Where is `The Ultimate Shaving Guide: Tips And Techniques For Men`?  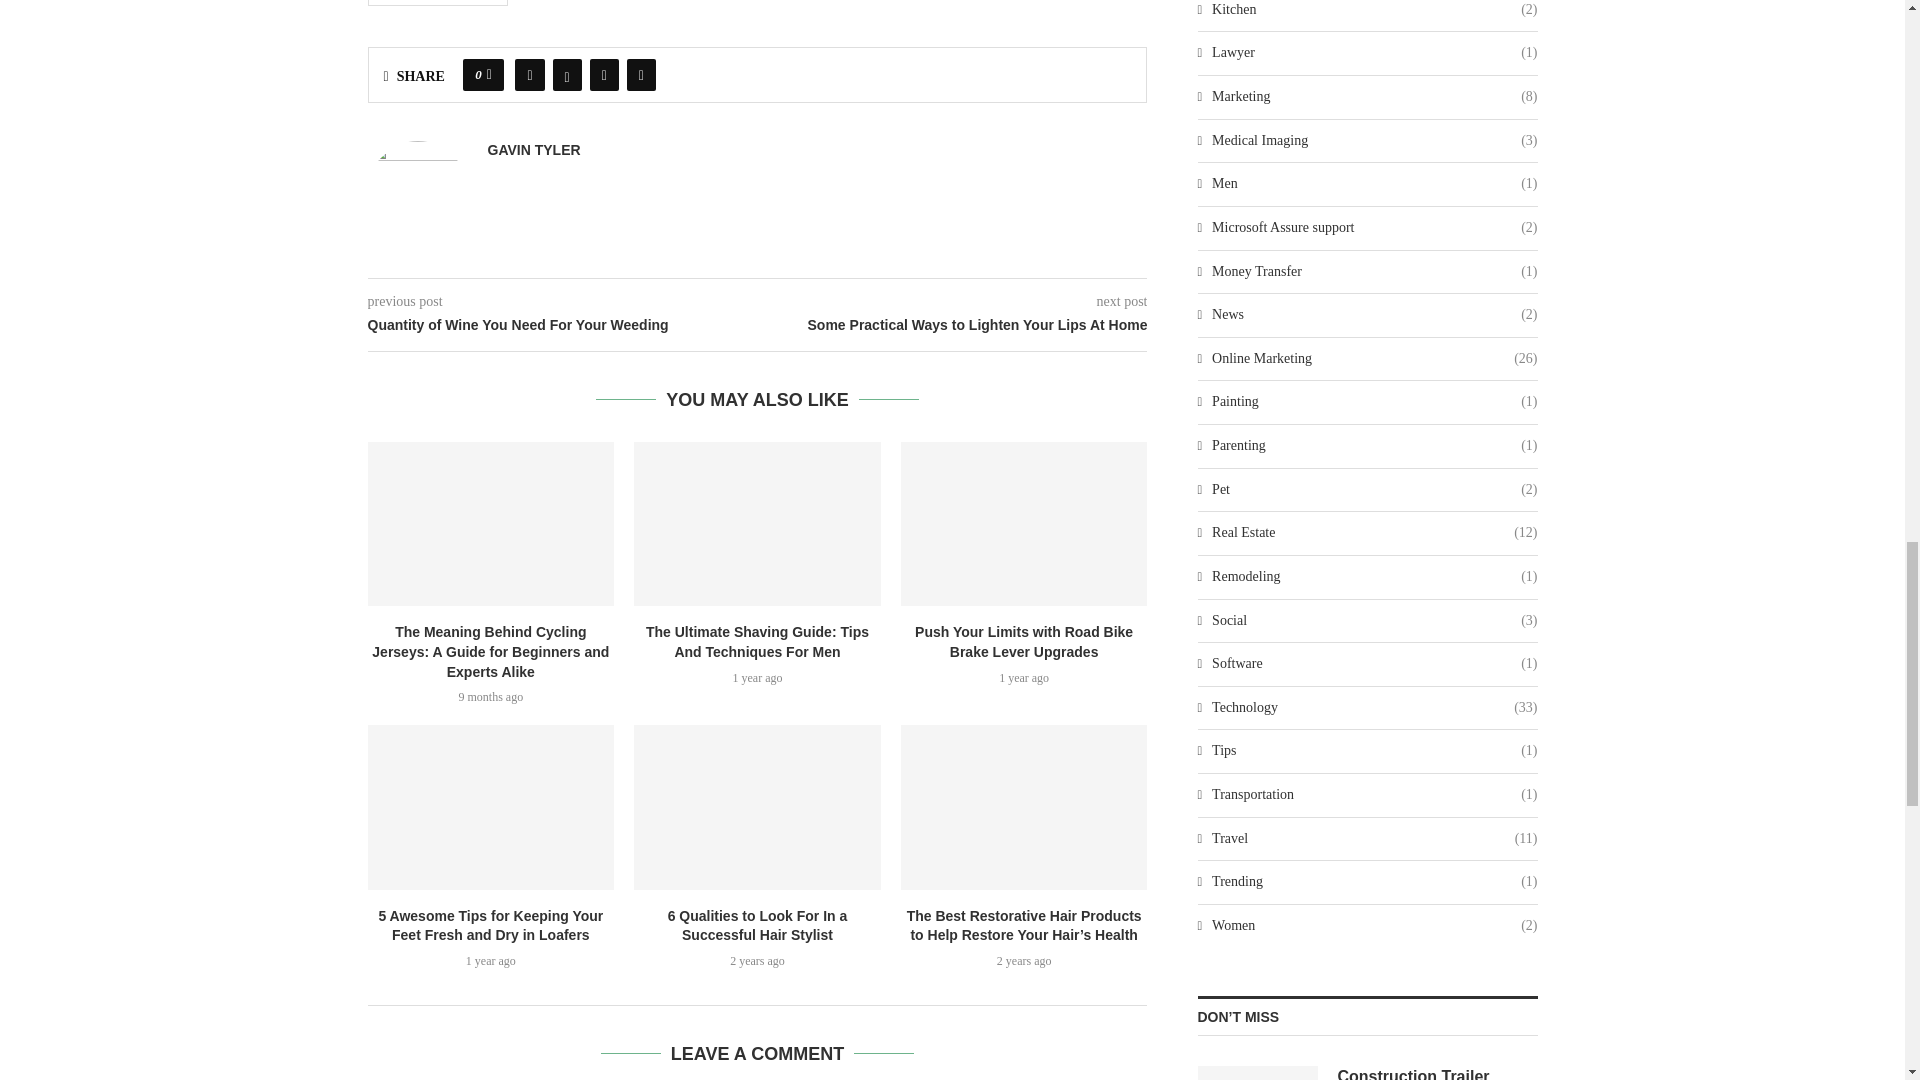 The Ultimate Shaving Guide: Tips And Techniques For Men is located at coordinates (757, 523).